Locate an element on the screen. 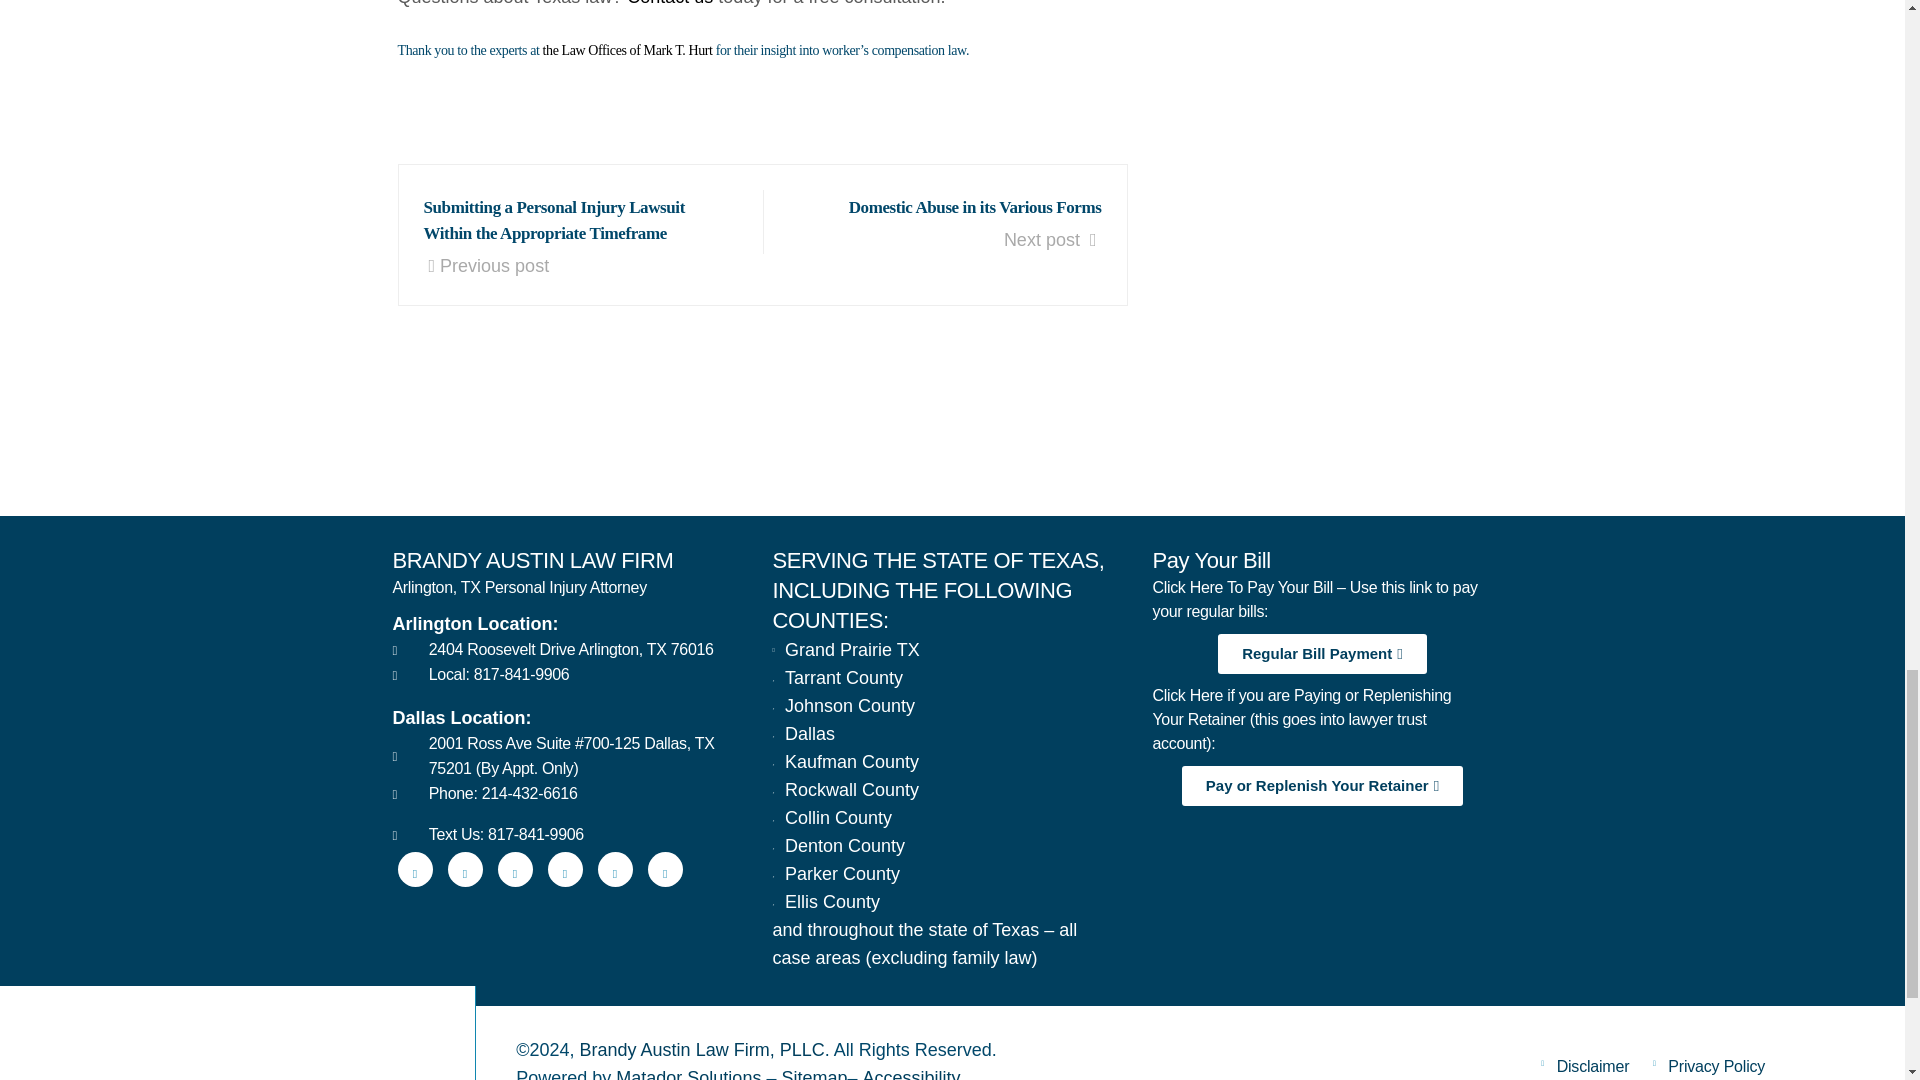 Image resolution: width=1920 pixels, height=1080 pixels. Super Lawyers is located at coordinates (818, 430).